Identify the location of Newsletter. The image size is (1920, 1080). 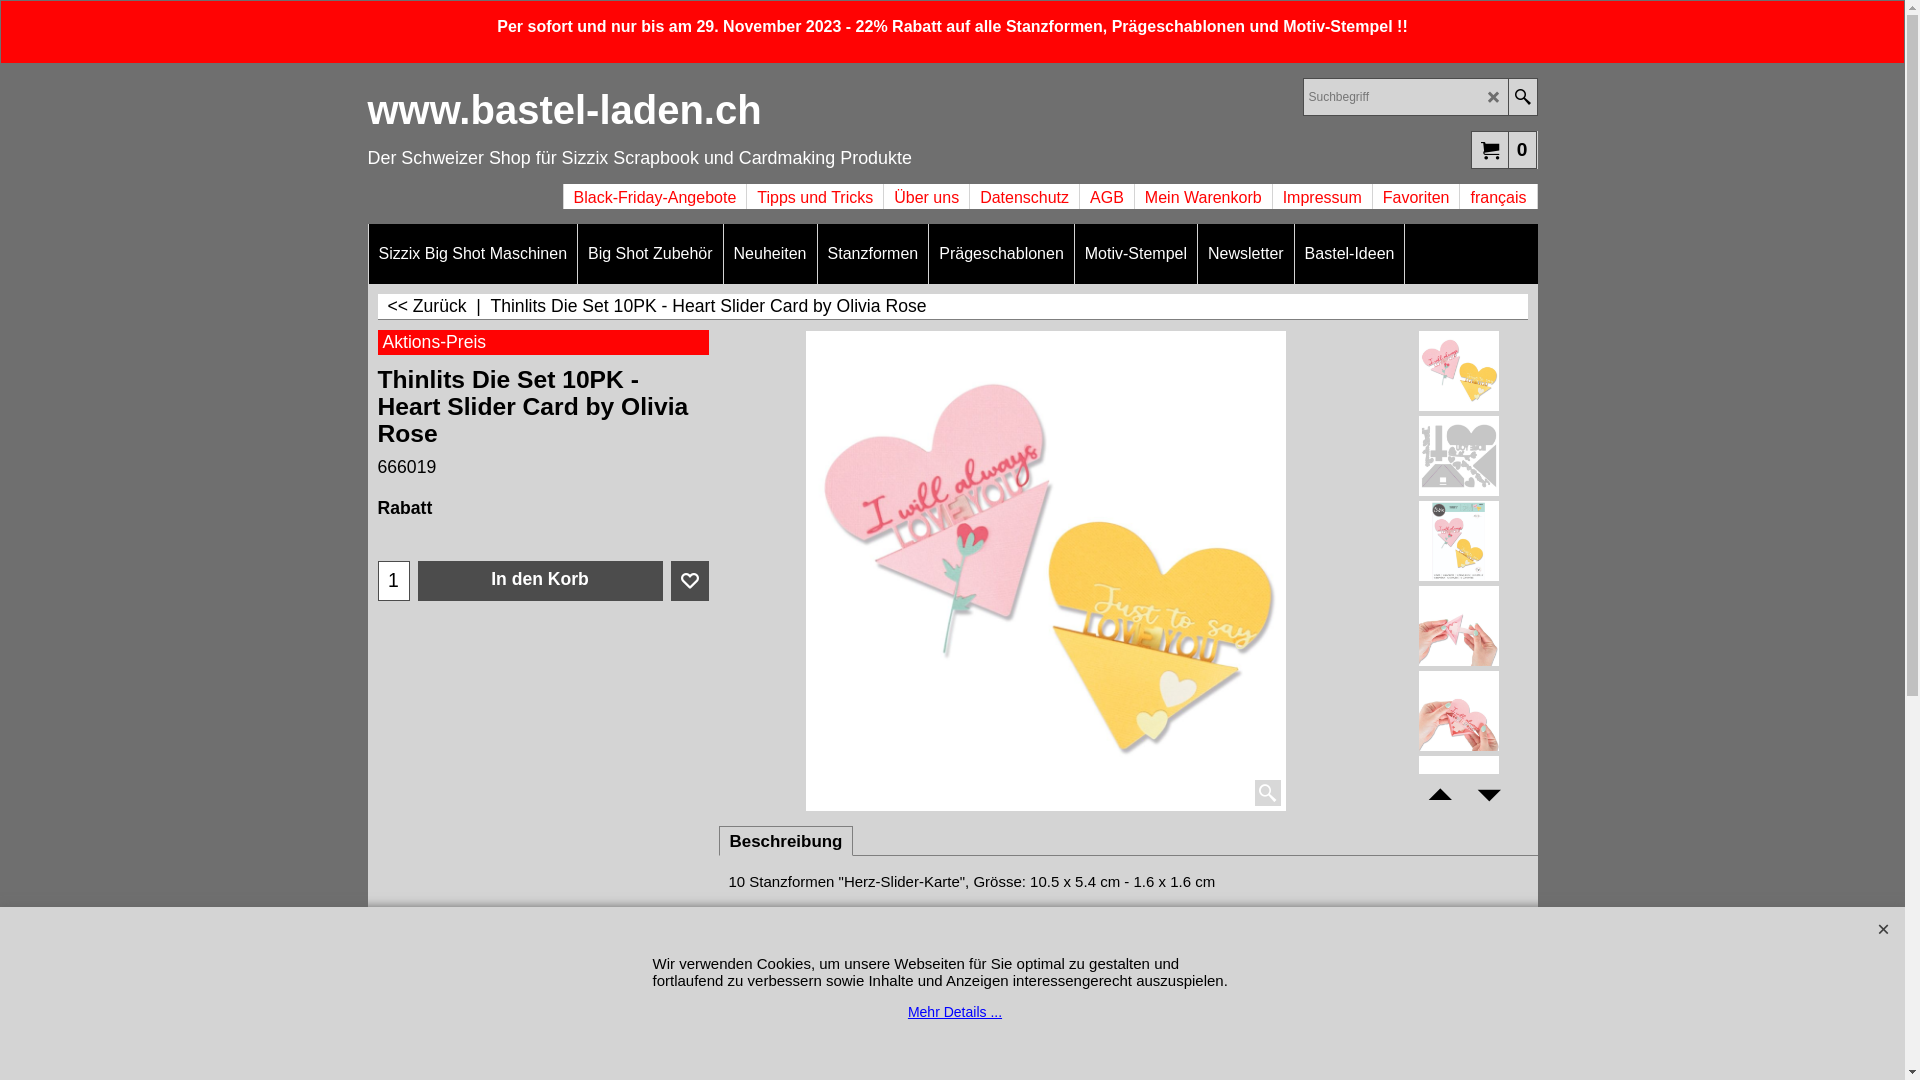
(1246, 254).